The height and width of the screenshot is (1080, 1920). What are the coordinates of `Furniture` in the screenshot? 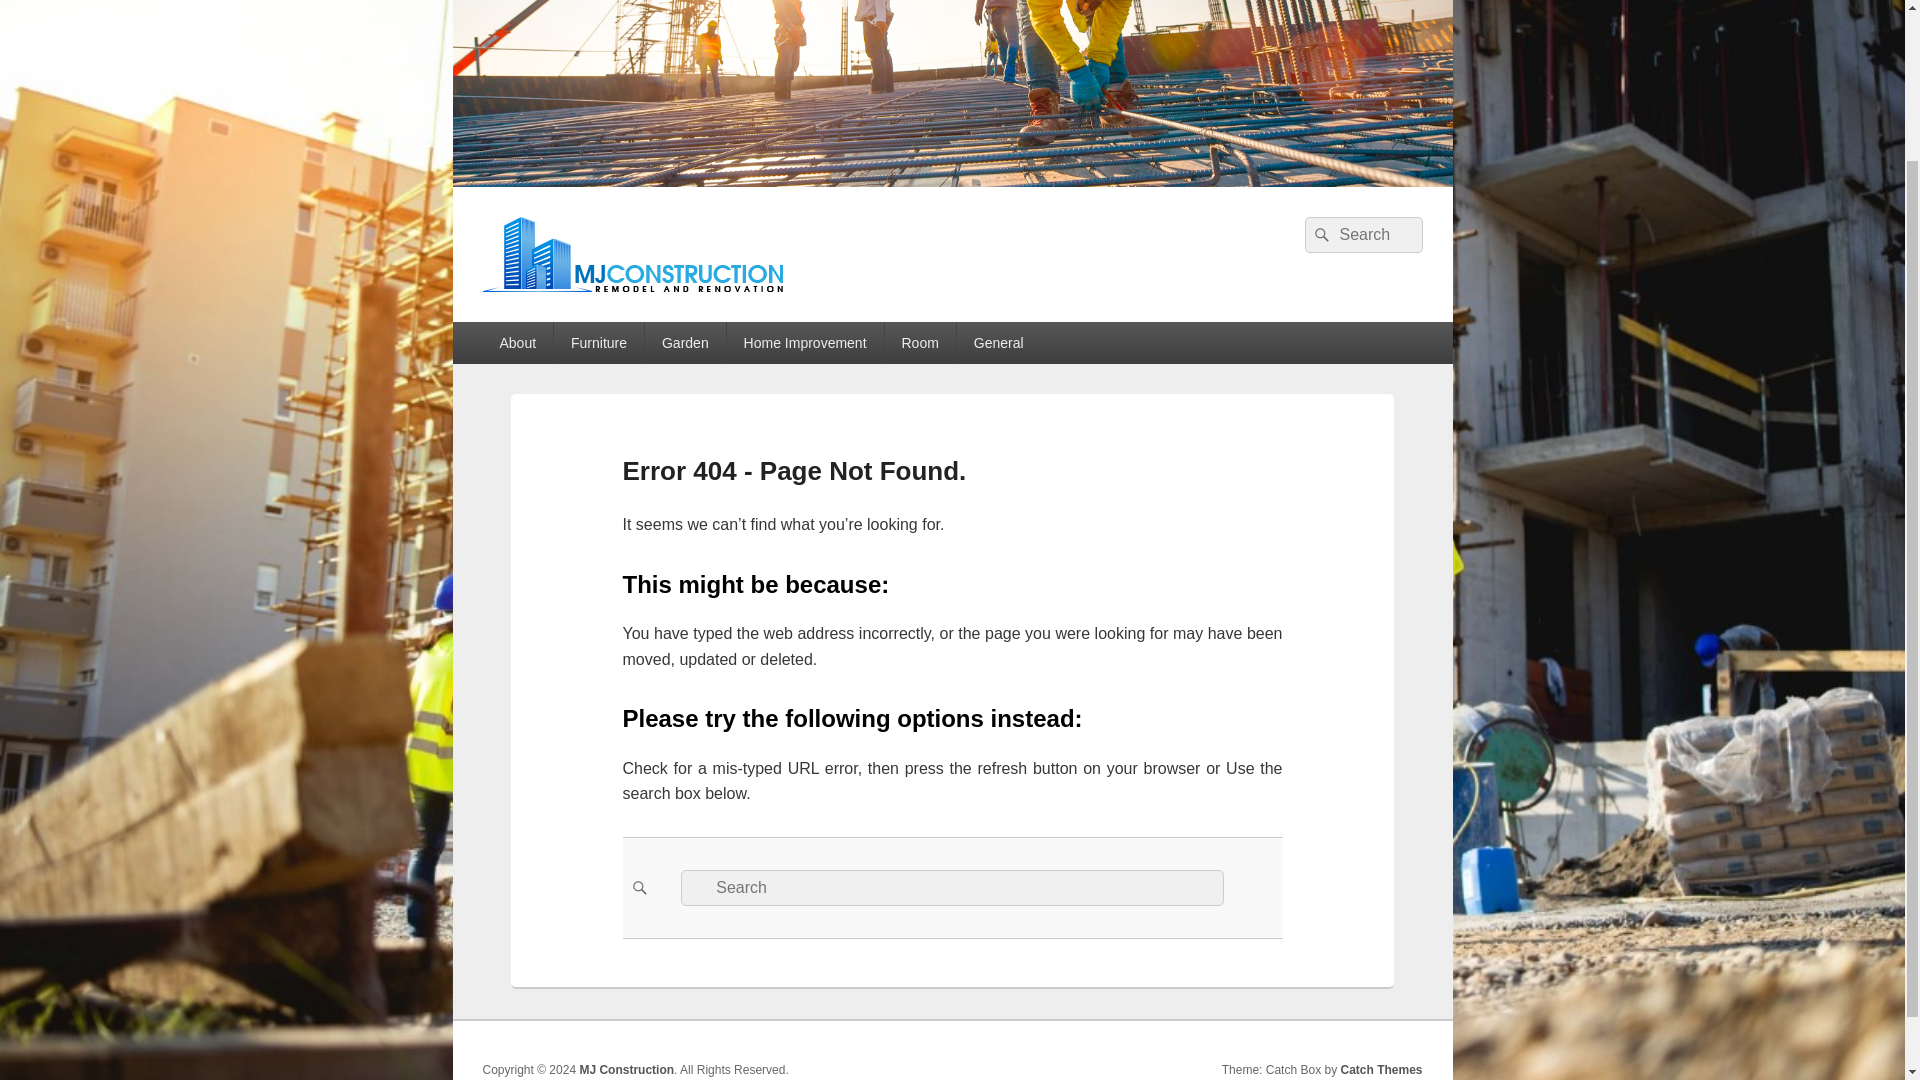 It's located at (598, 342).